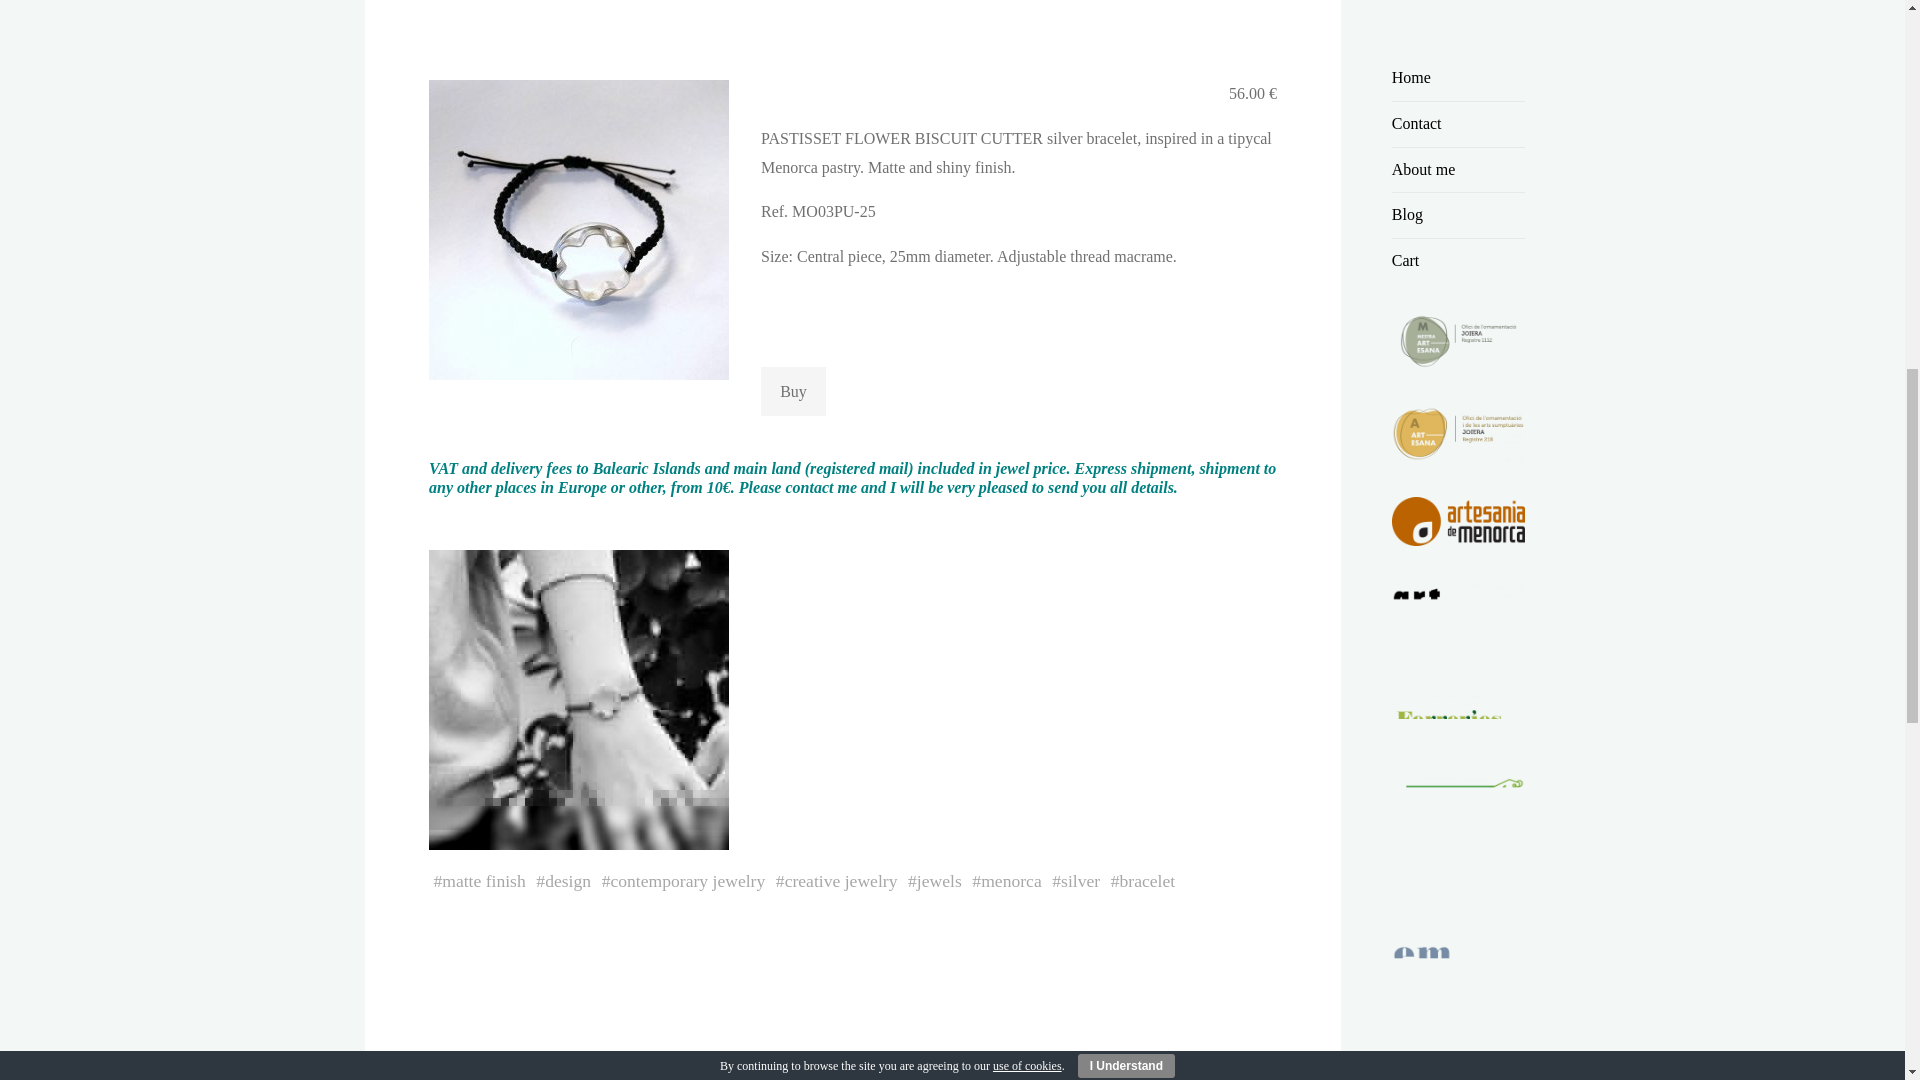 The height and width of the screenshot is (1080, 1920). What do you see at coordinates (1406, 260) in the screenshot?
I see `Cart` at bounding box center [1406, 260].